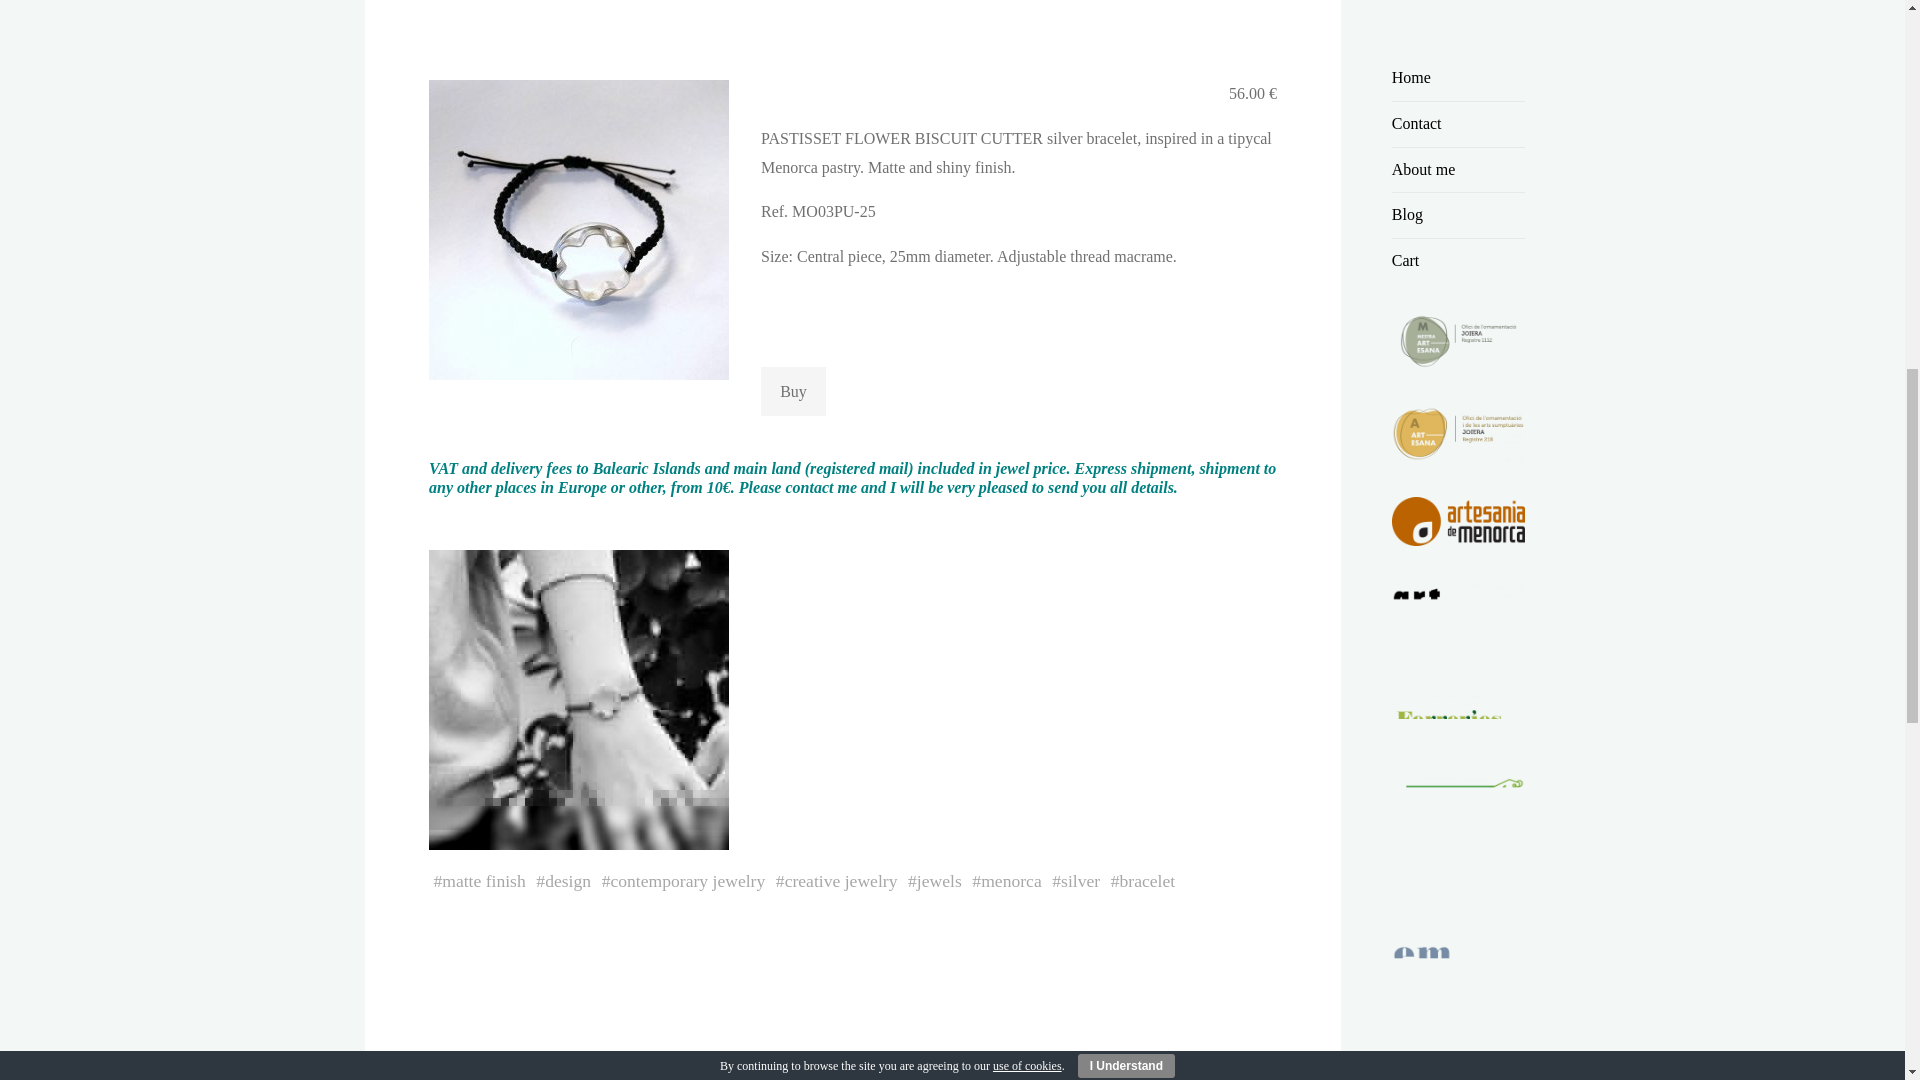 The height and width of the screenshot is (1080, 1920). What do you see at coordinates (1406, 260) in the screenshot?
I see `Cart` at bounding box center [1406, 260].